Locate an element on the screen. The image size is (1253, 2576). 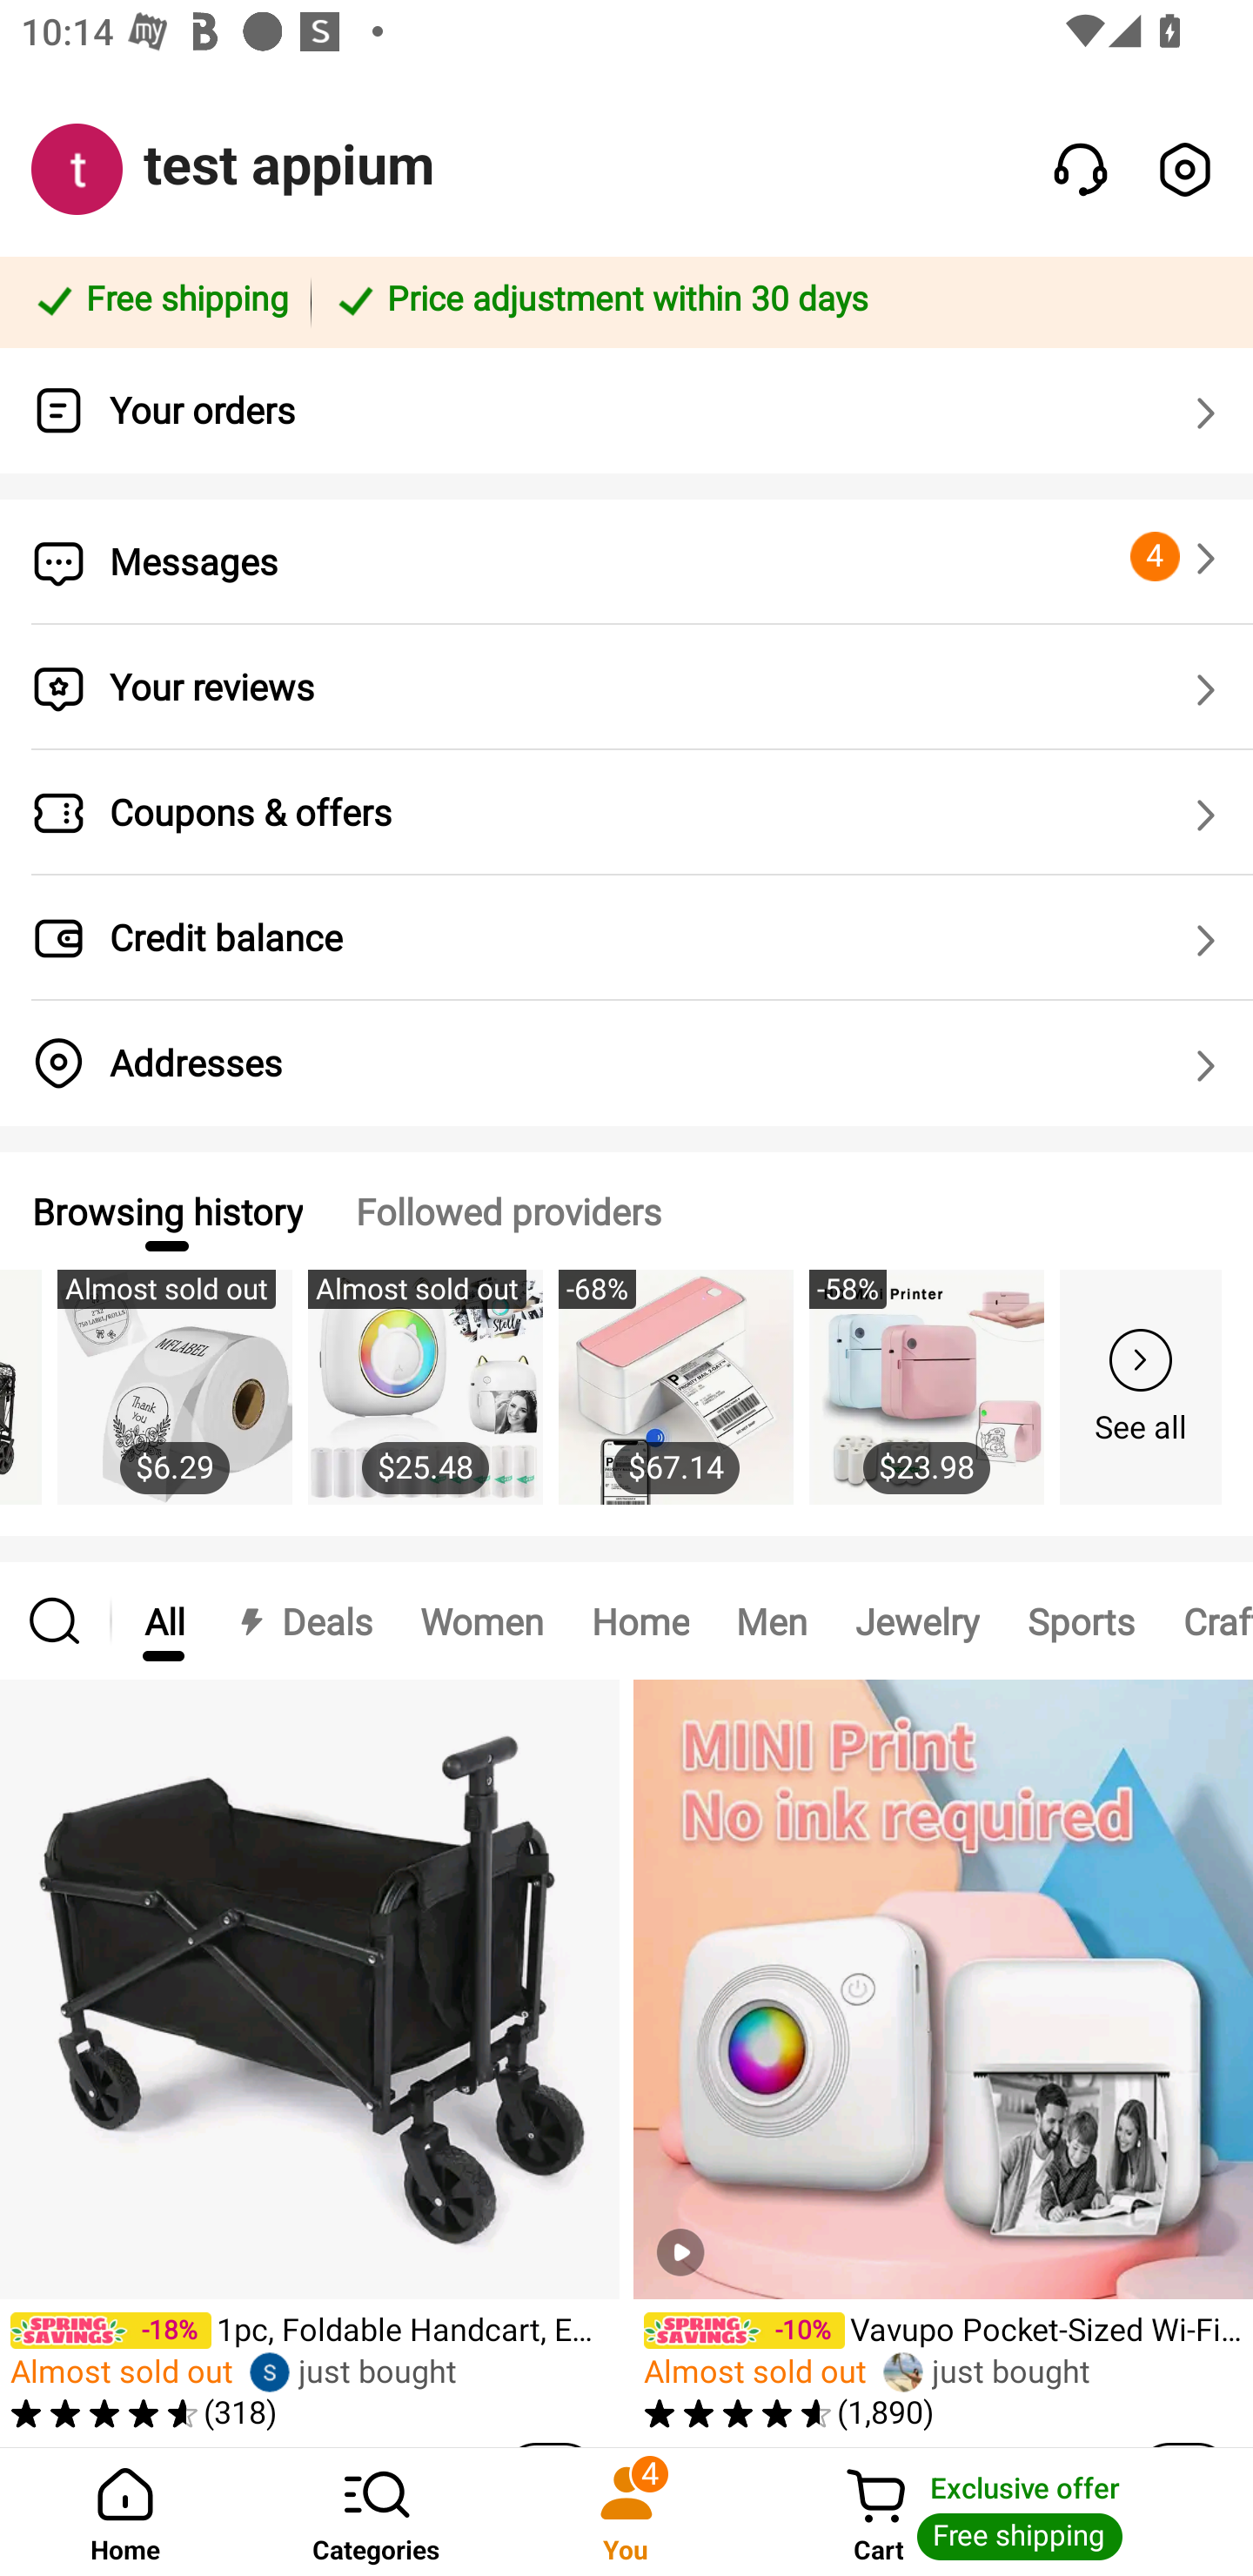
test appium is located at coordinates (289, 165).